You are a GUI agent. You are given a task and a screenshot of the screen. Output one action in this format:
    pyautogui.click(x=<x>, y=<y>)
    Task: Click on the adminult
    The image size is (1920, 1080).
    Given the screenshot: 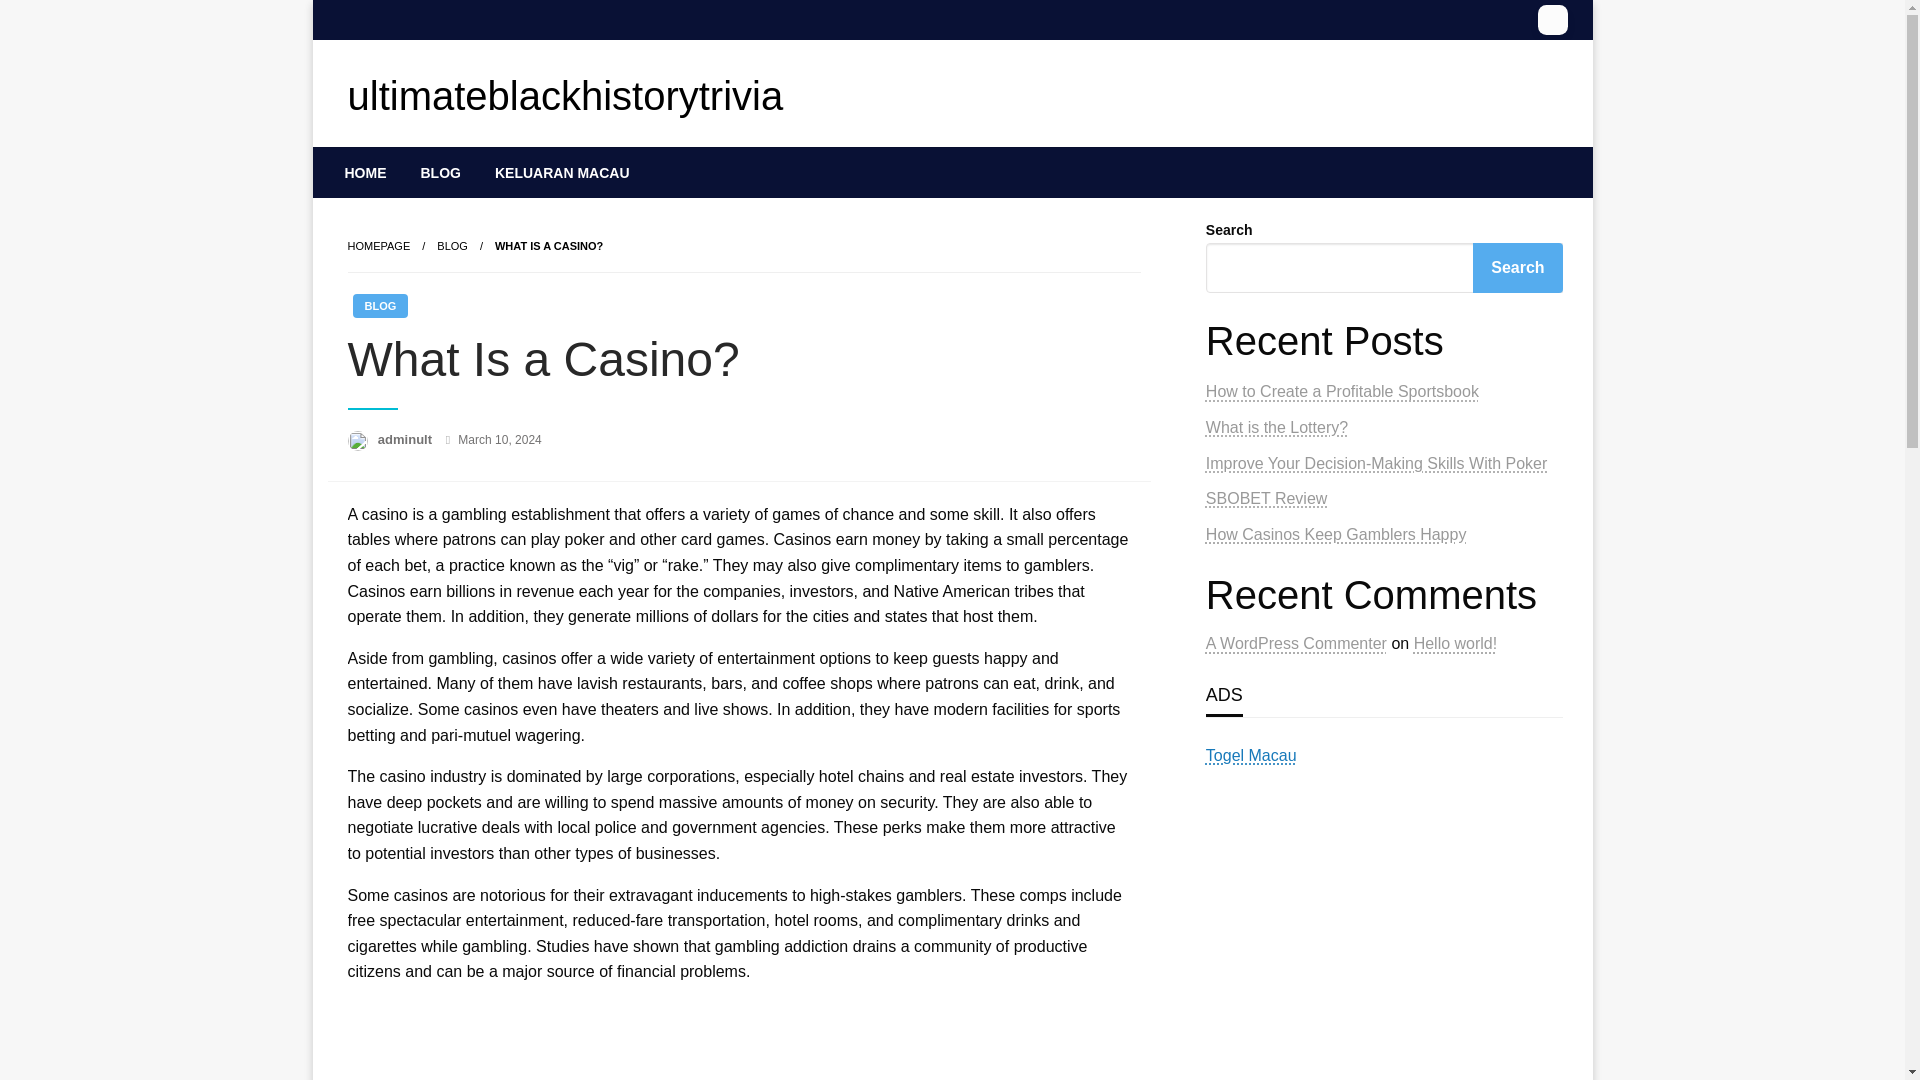 What is the action you would take?
    pyautogui.click(x=406, y=440)
    